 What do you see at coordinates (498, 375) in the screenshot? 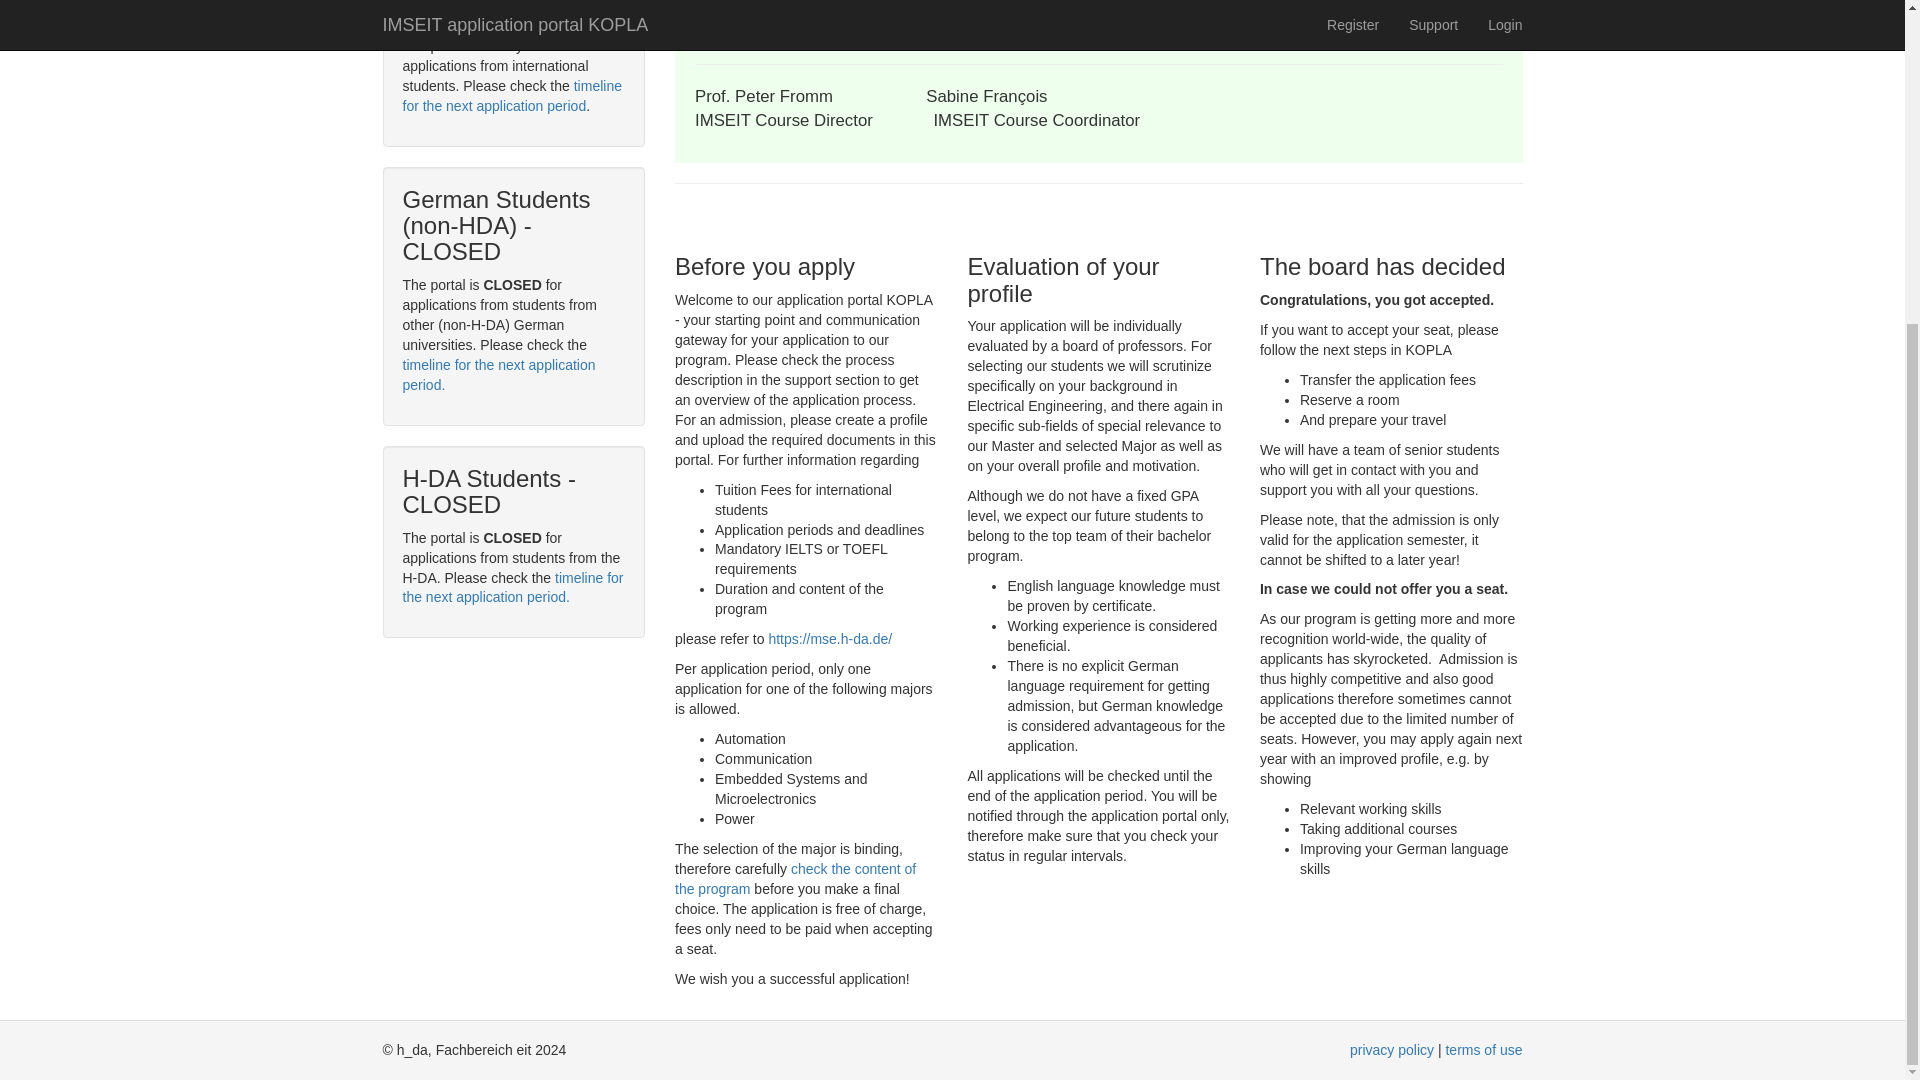
I see `timeline for the next application period.` at bounding box center [498, 375].